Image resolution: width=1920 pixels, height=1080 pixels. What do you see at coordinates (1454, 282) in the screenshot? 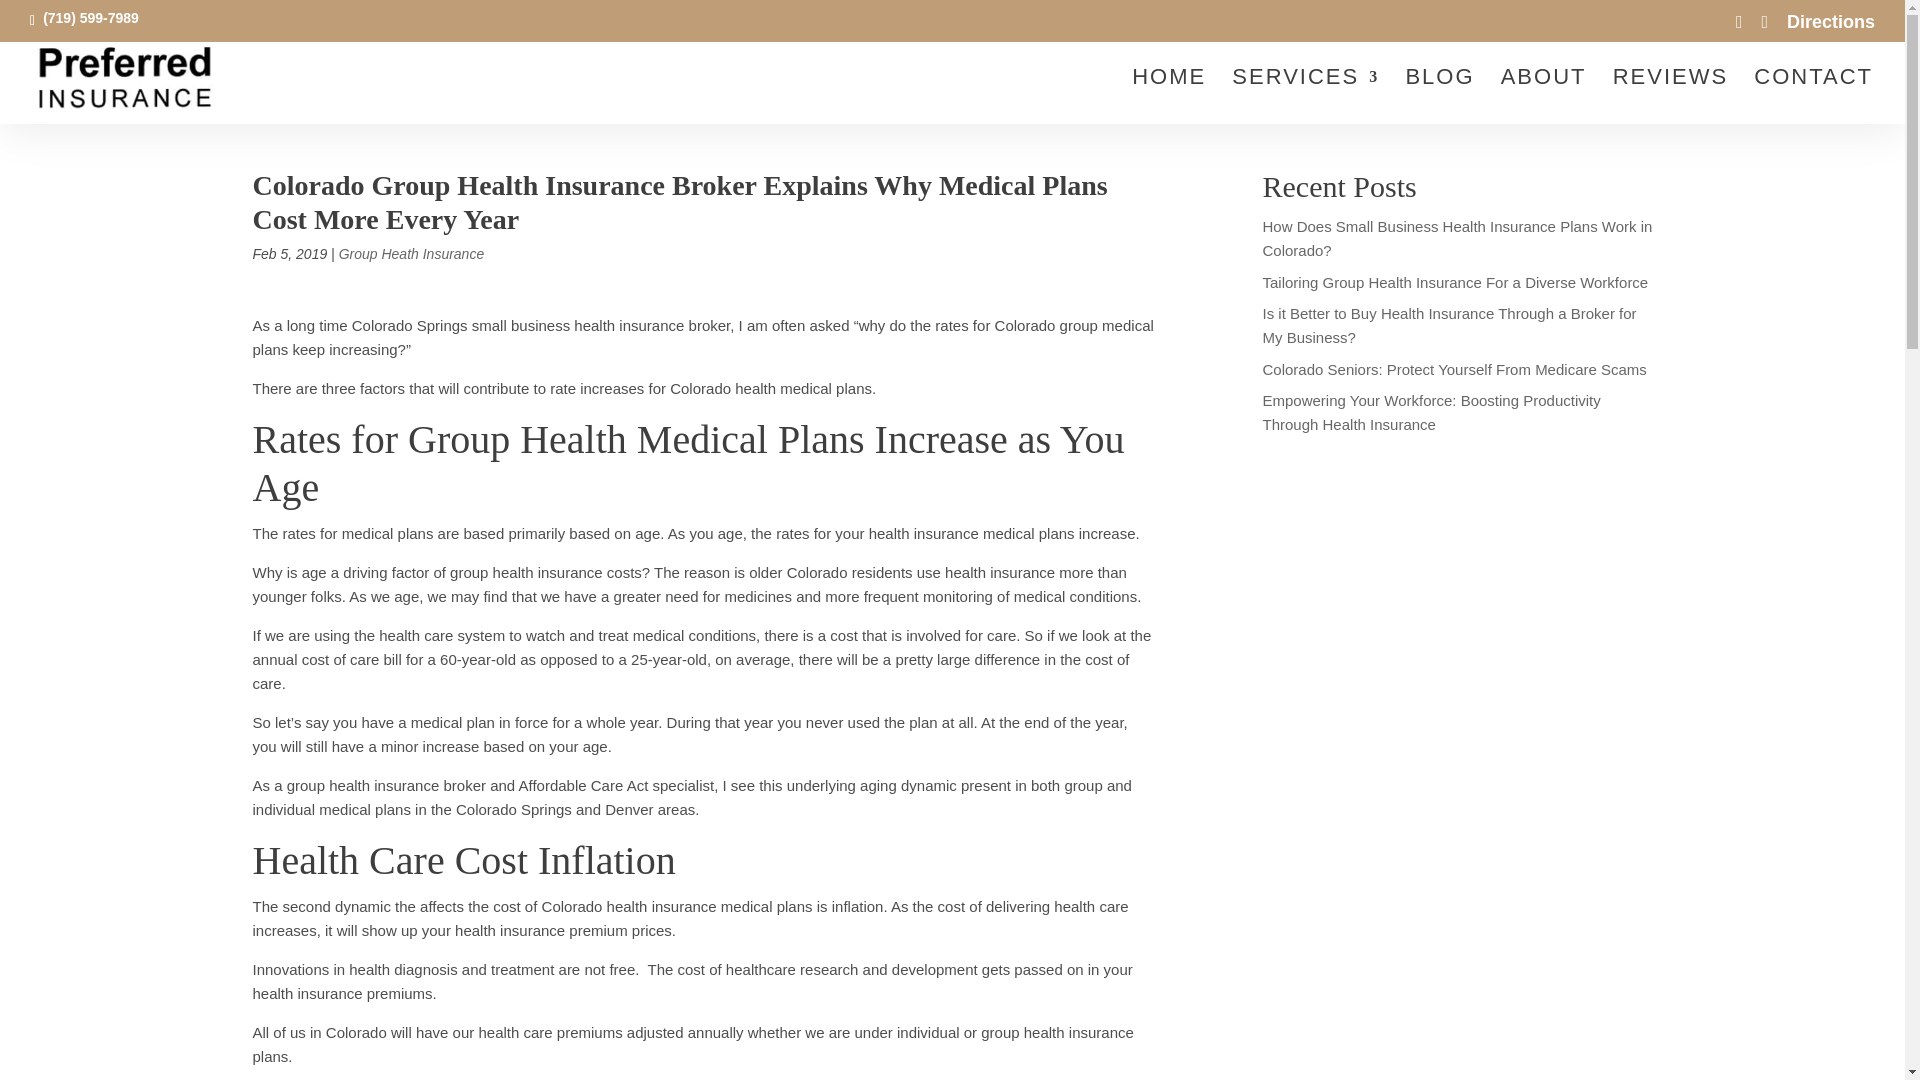
I see `Tailoring Group Health Insurance For a Diverse Workforce` at bounding box center [1454, 282].